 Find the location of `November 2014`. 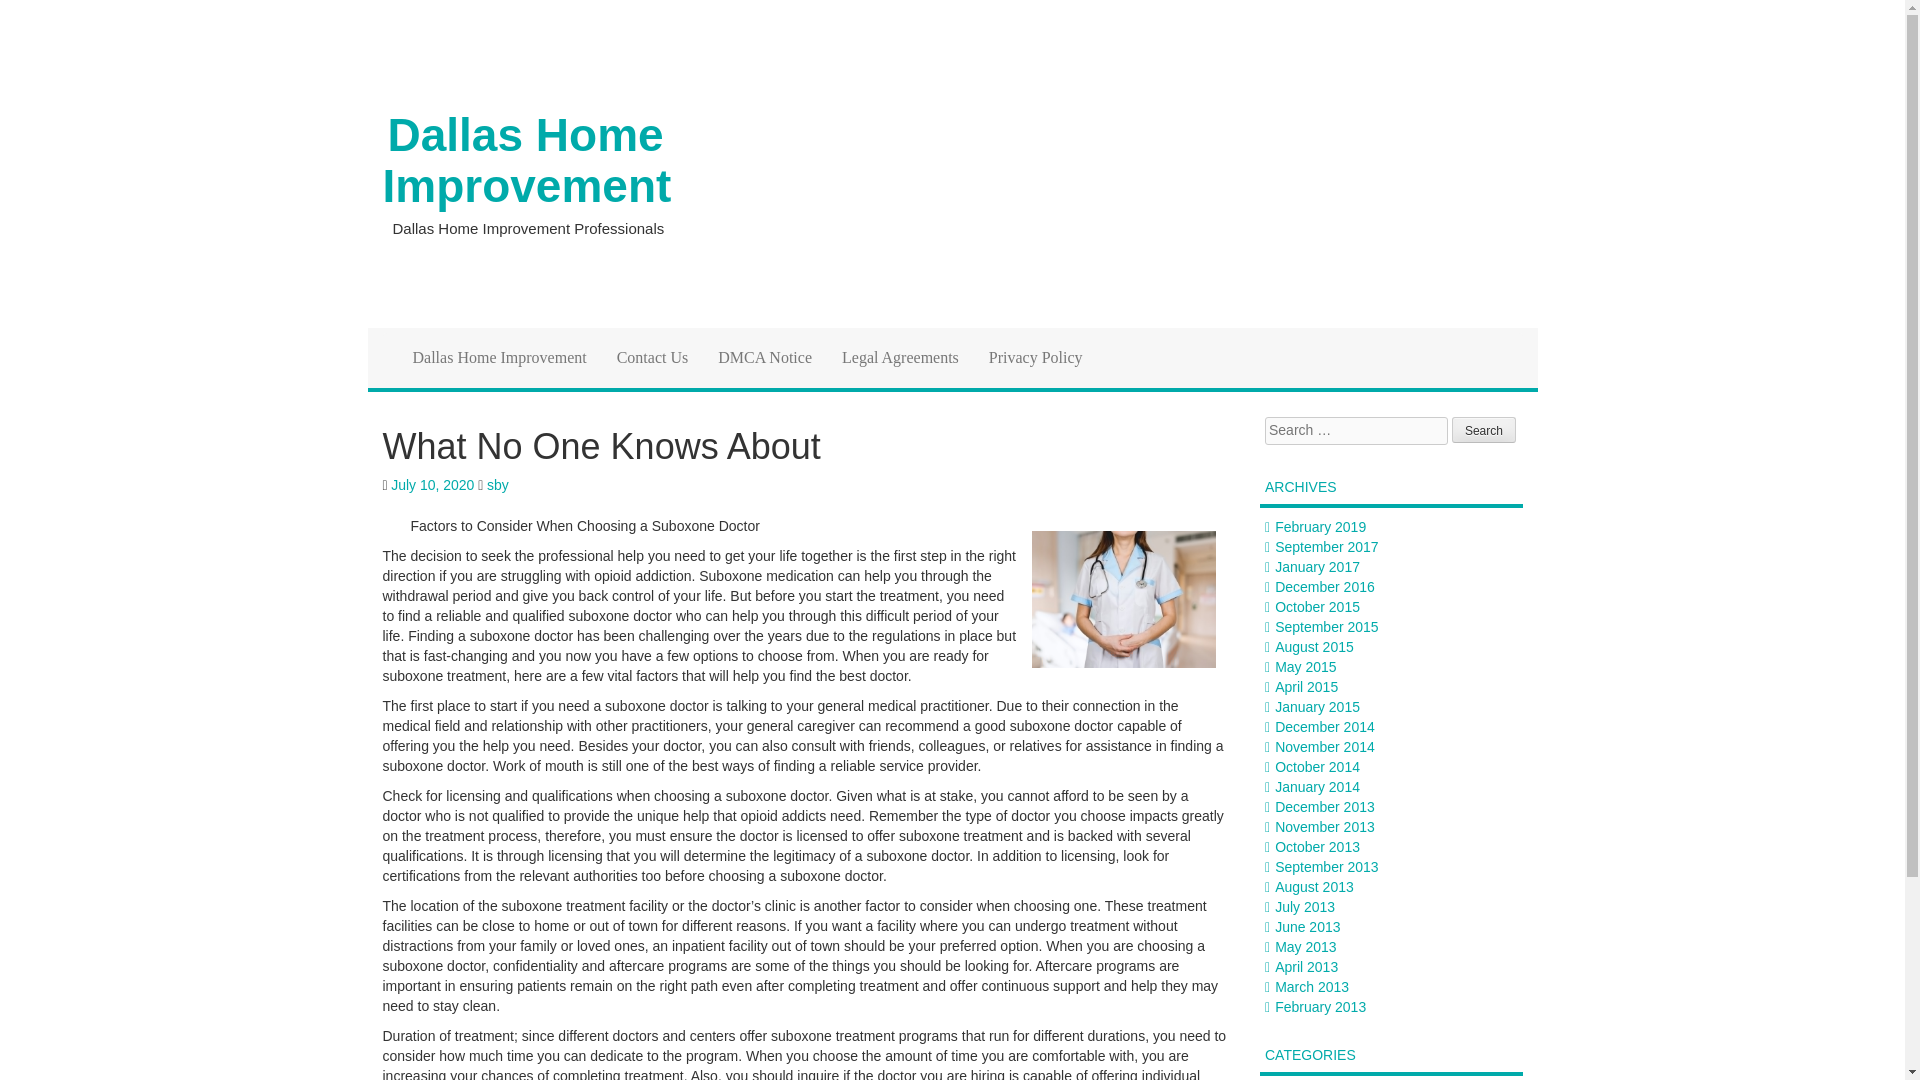

November 2014 is located at coordinates (1324, 746).